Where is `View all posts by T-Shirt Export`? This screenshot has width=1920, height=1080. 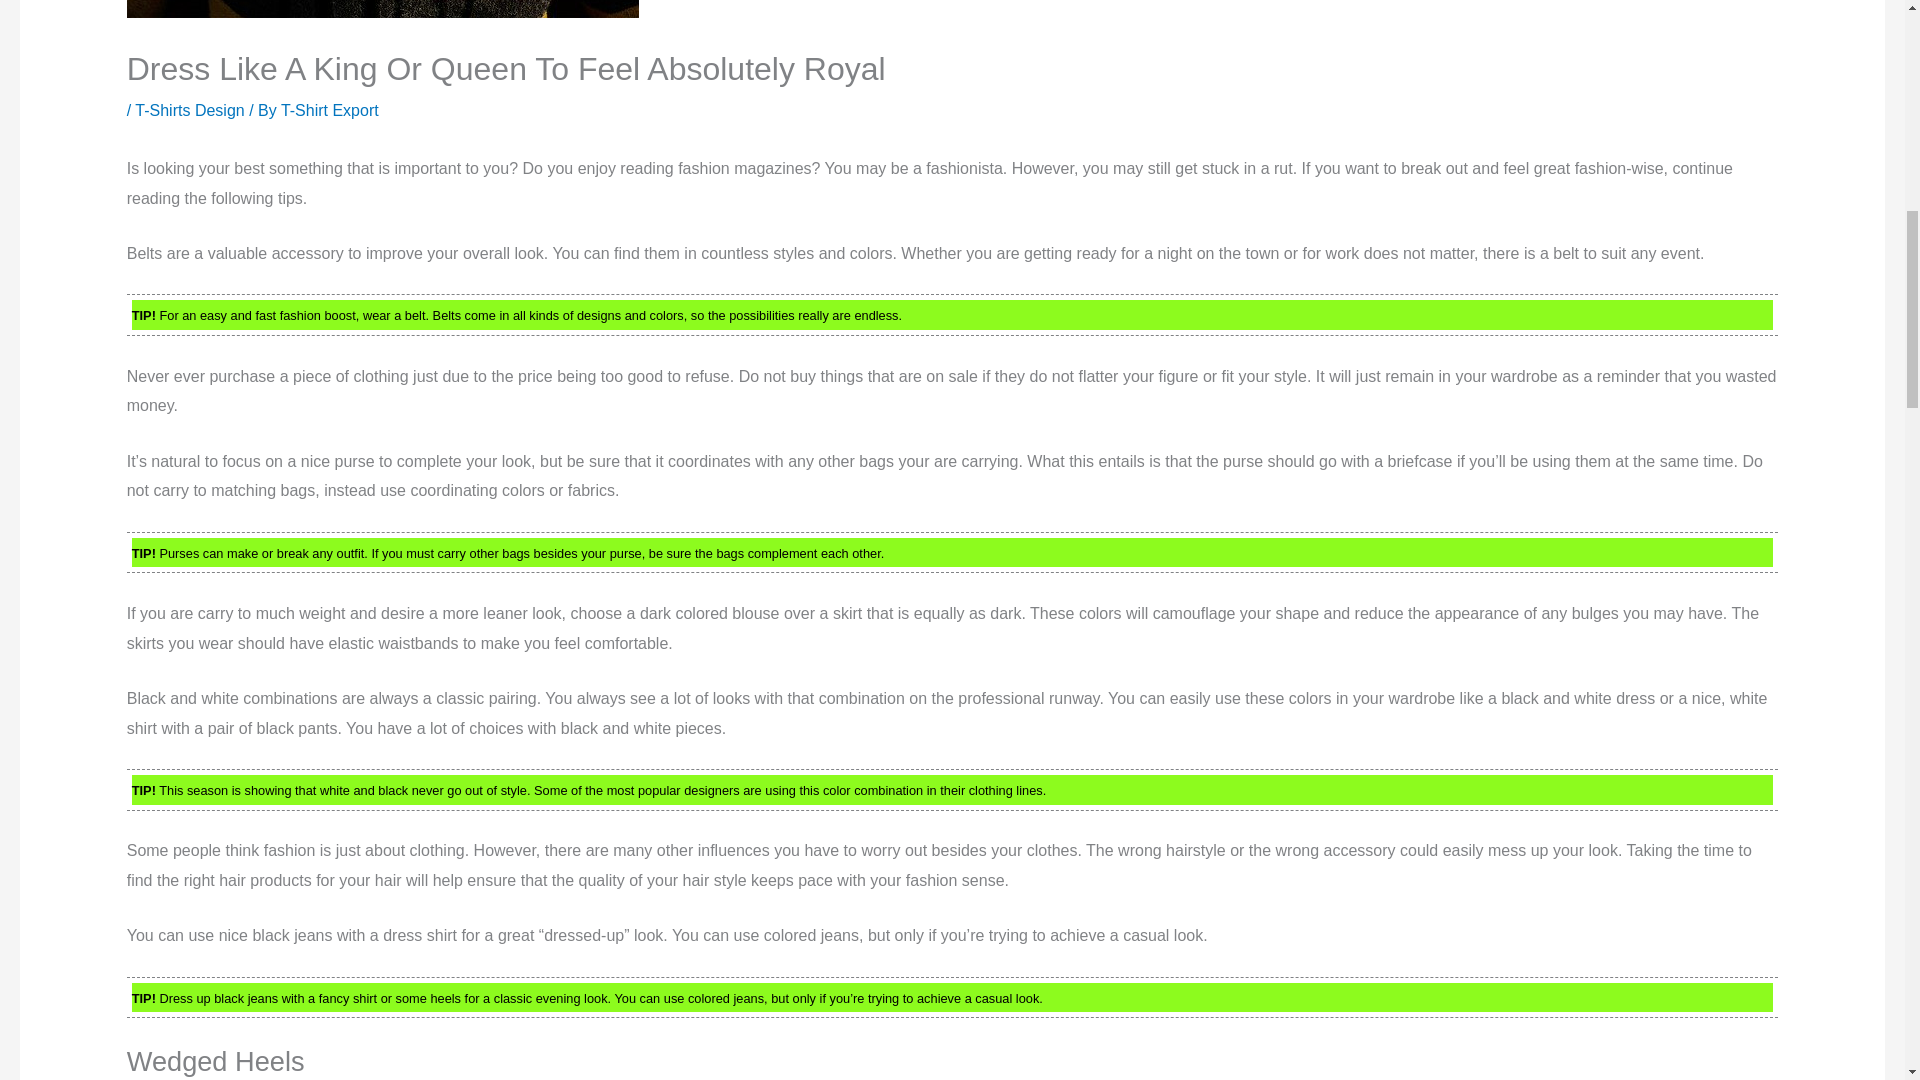
View all posts by T-Shirt Export is located at coordinates (329, 110).